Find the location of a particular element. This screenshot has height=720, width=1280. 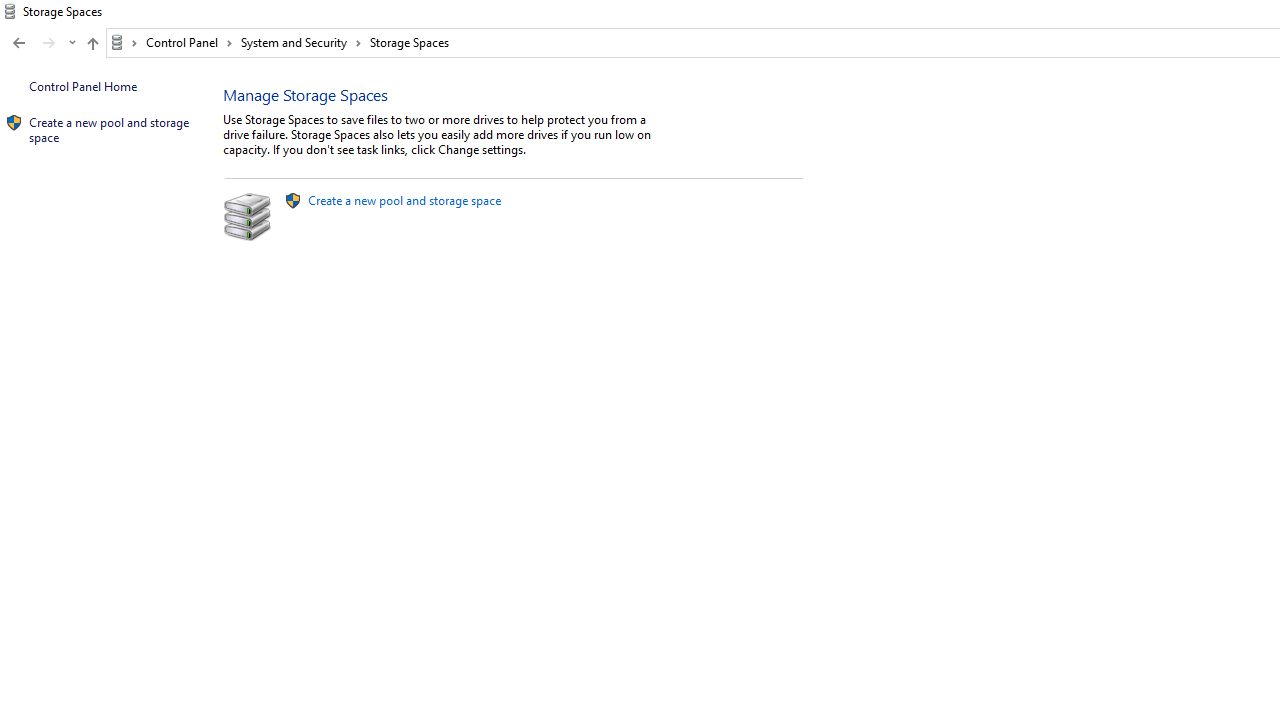

Navigation buttons is located at coordinates (42, 43).